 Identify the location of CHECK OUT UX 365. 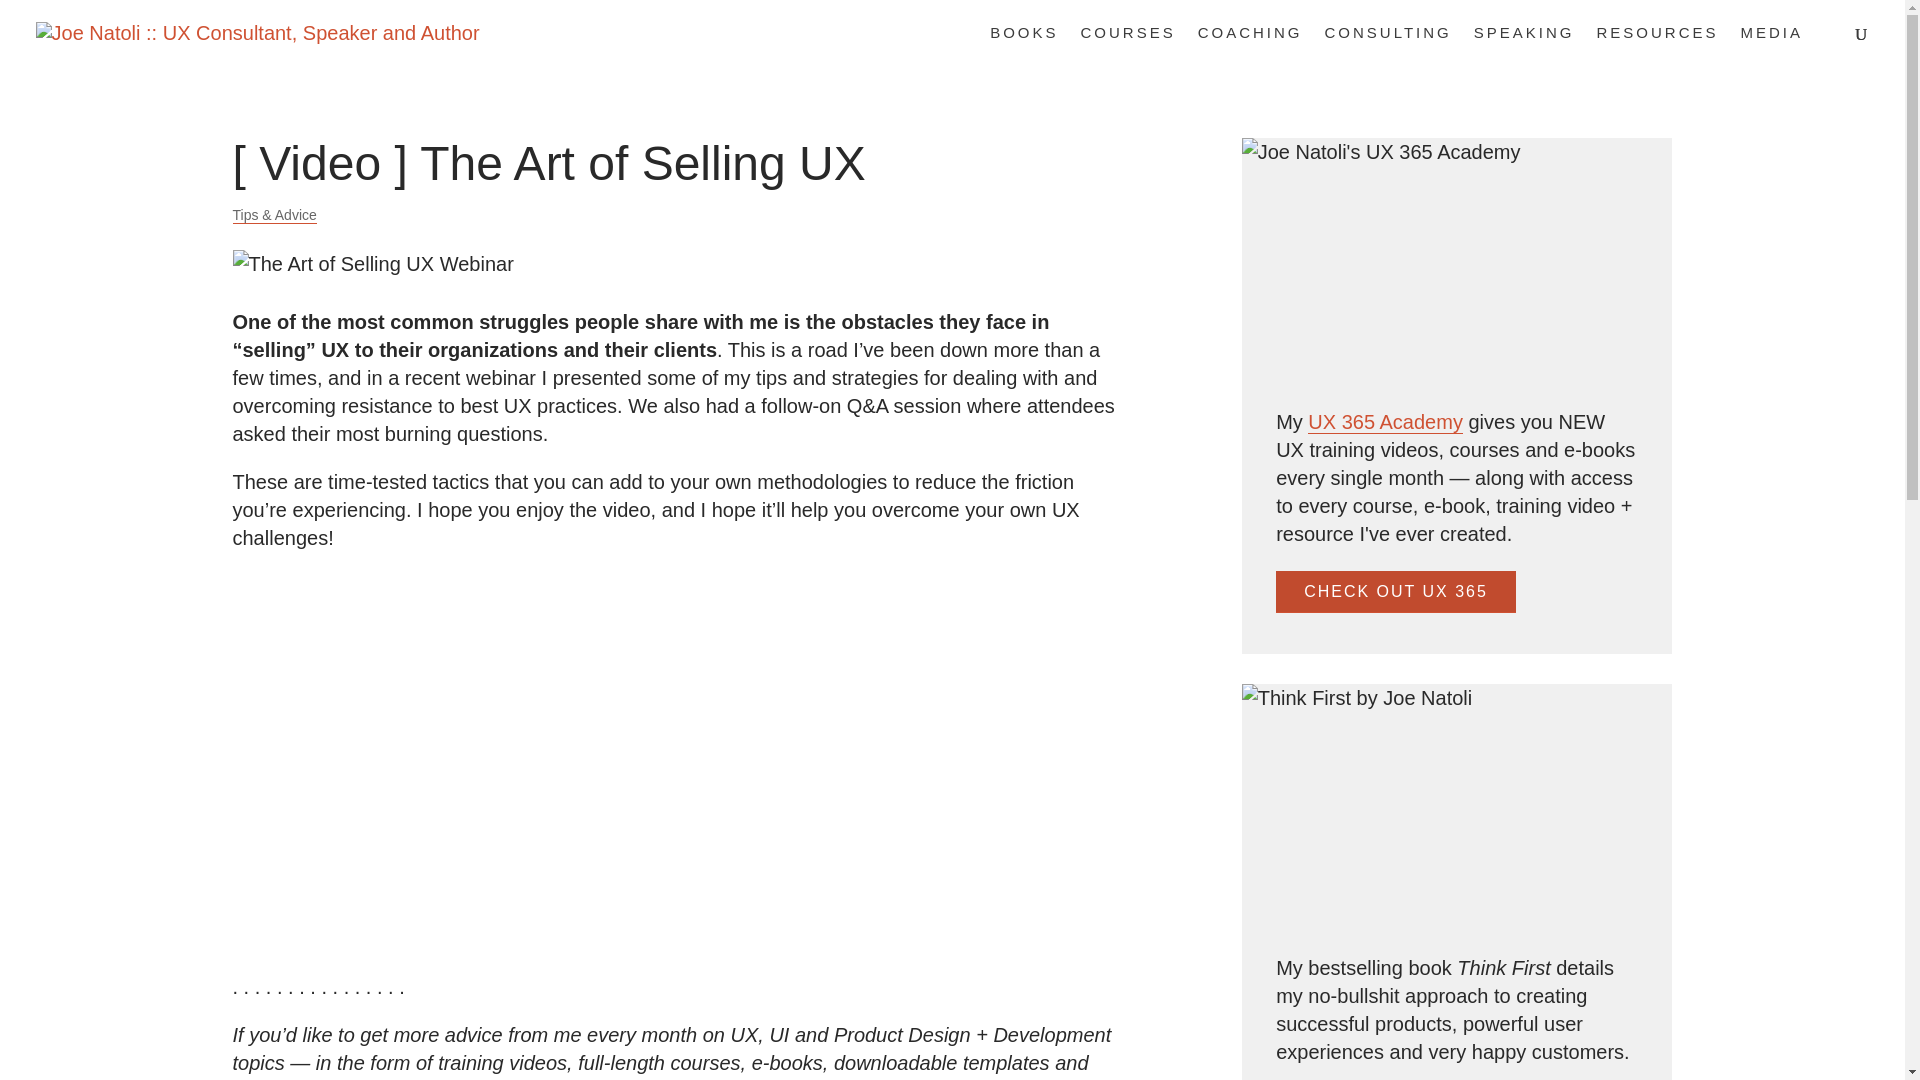
(1396, 592).